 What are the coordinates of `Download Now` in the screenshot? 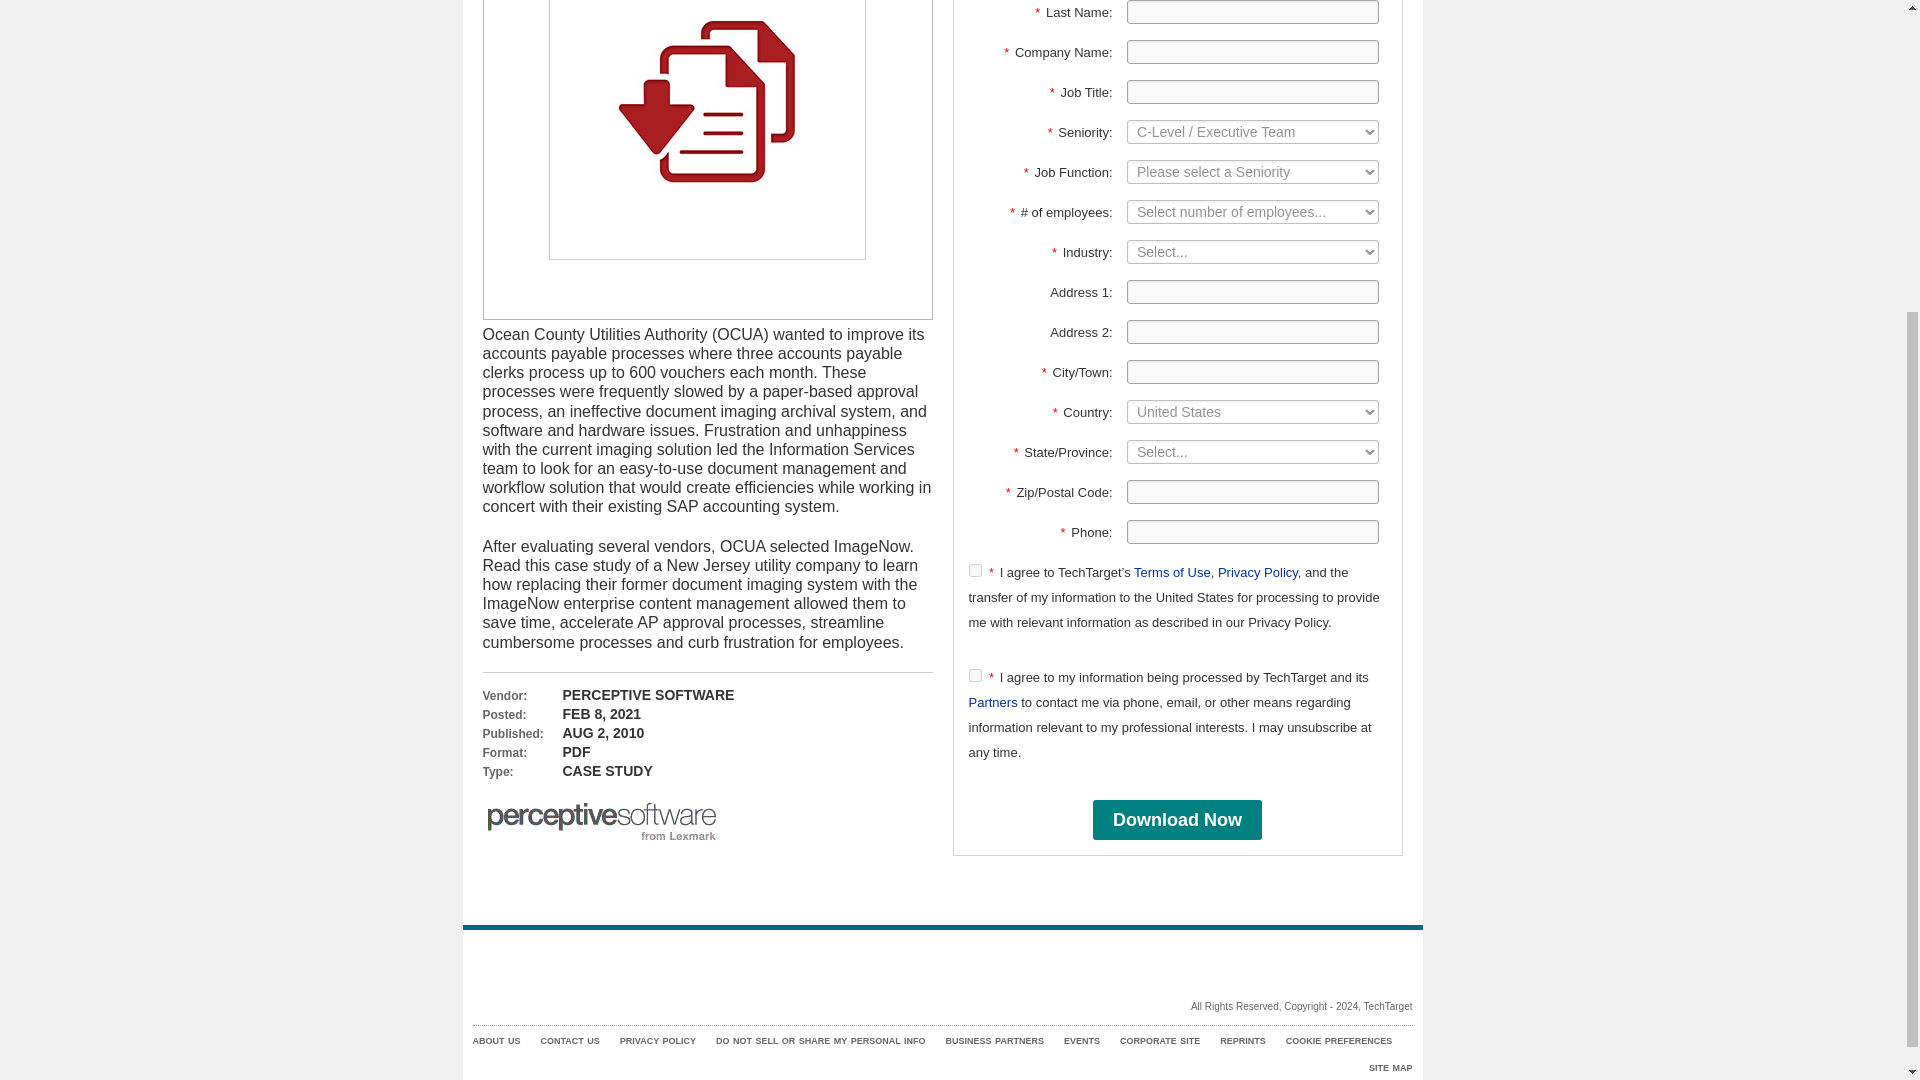 It's located at (1176, 820).